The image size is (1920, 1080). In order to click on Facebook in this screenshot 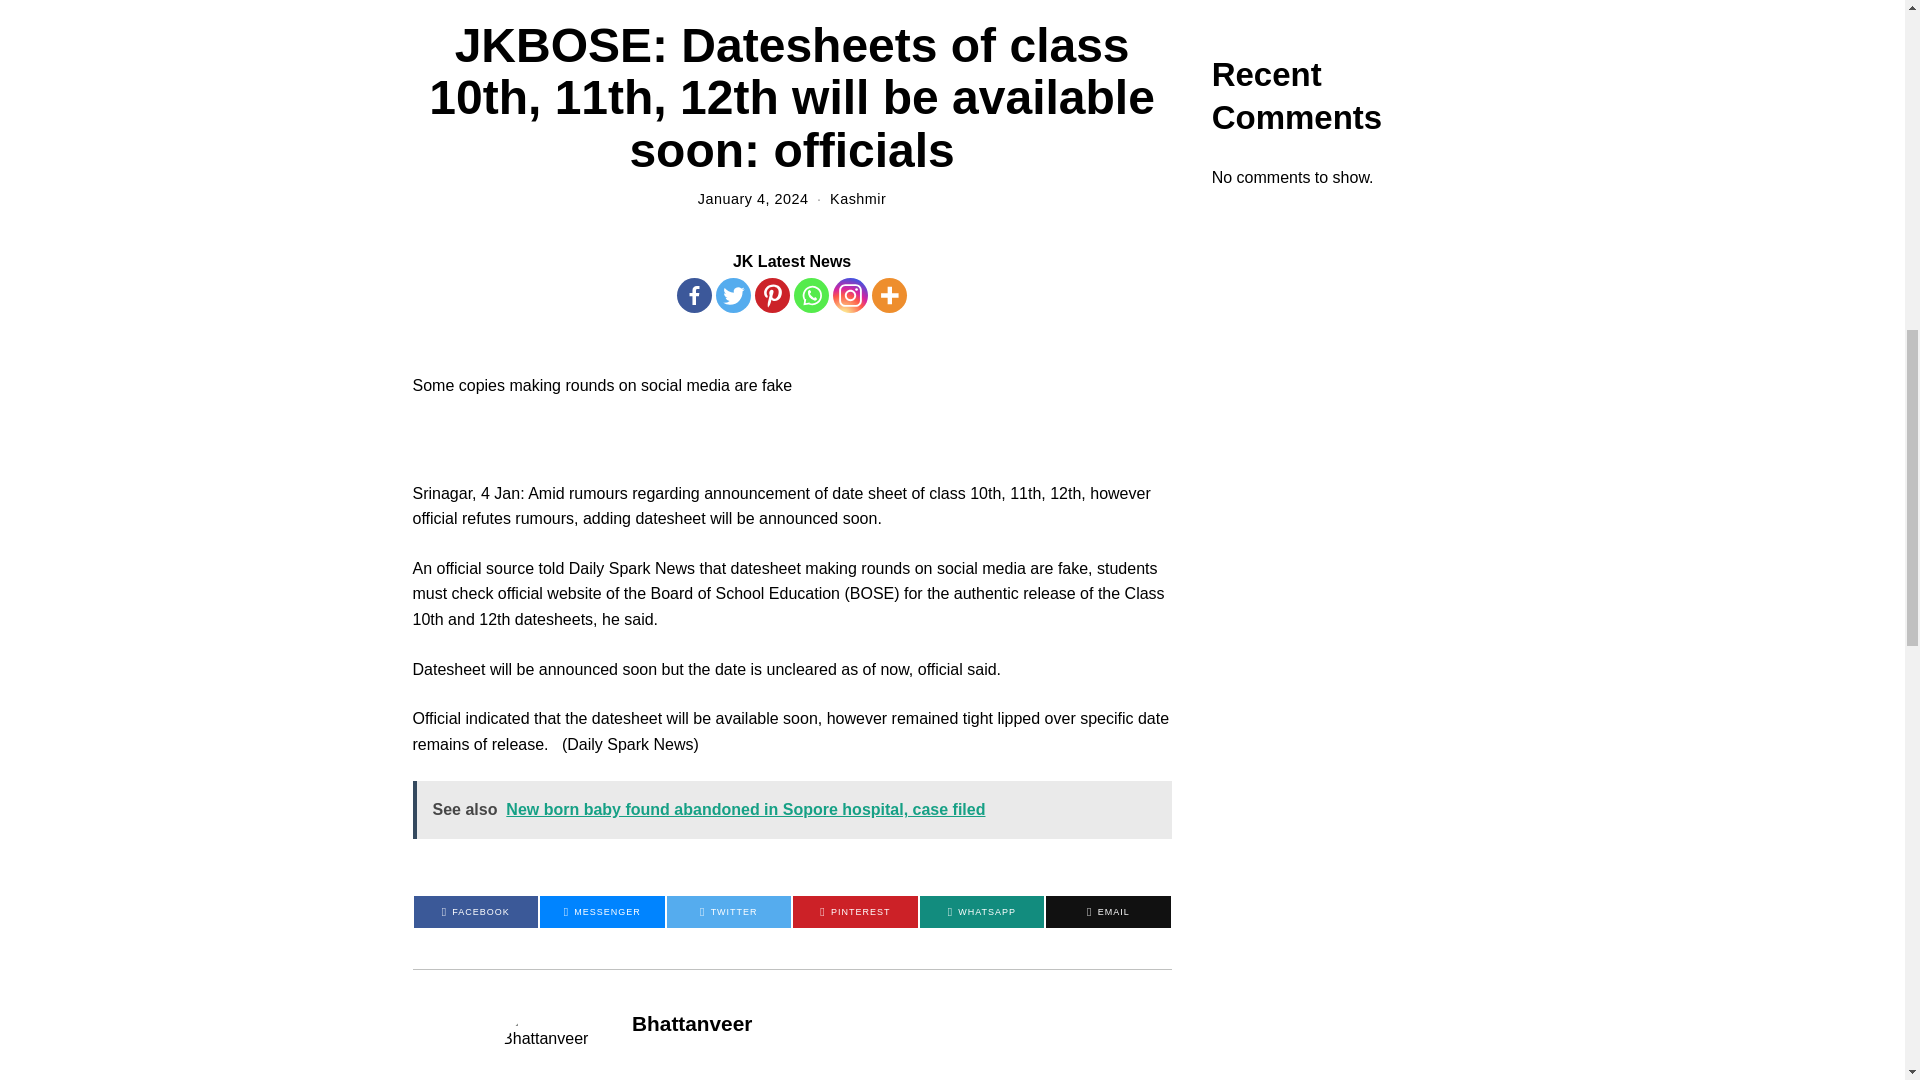, I will do `click(694, 295)`.